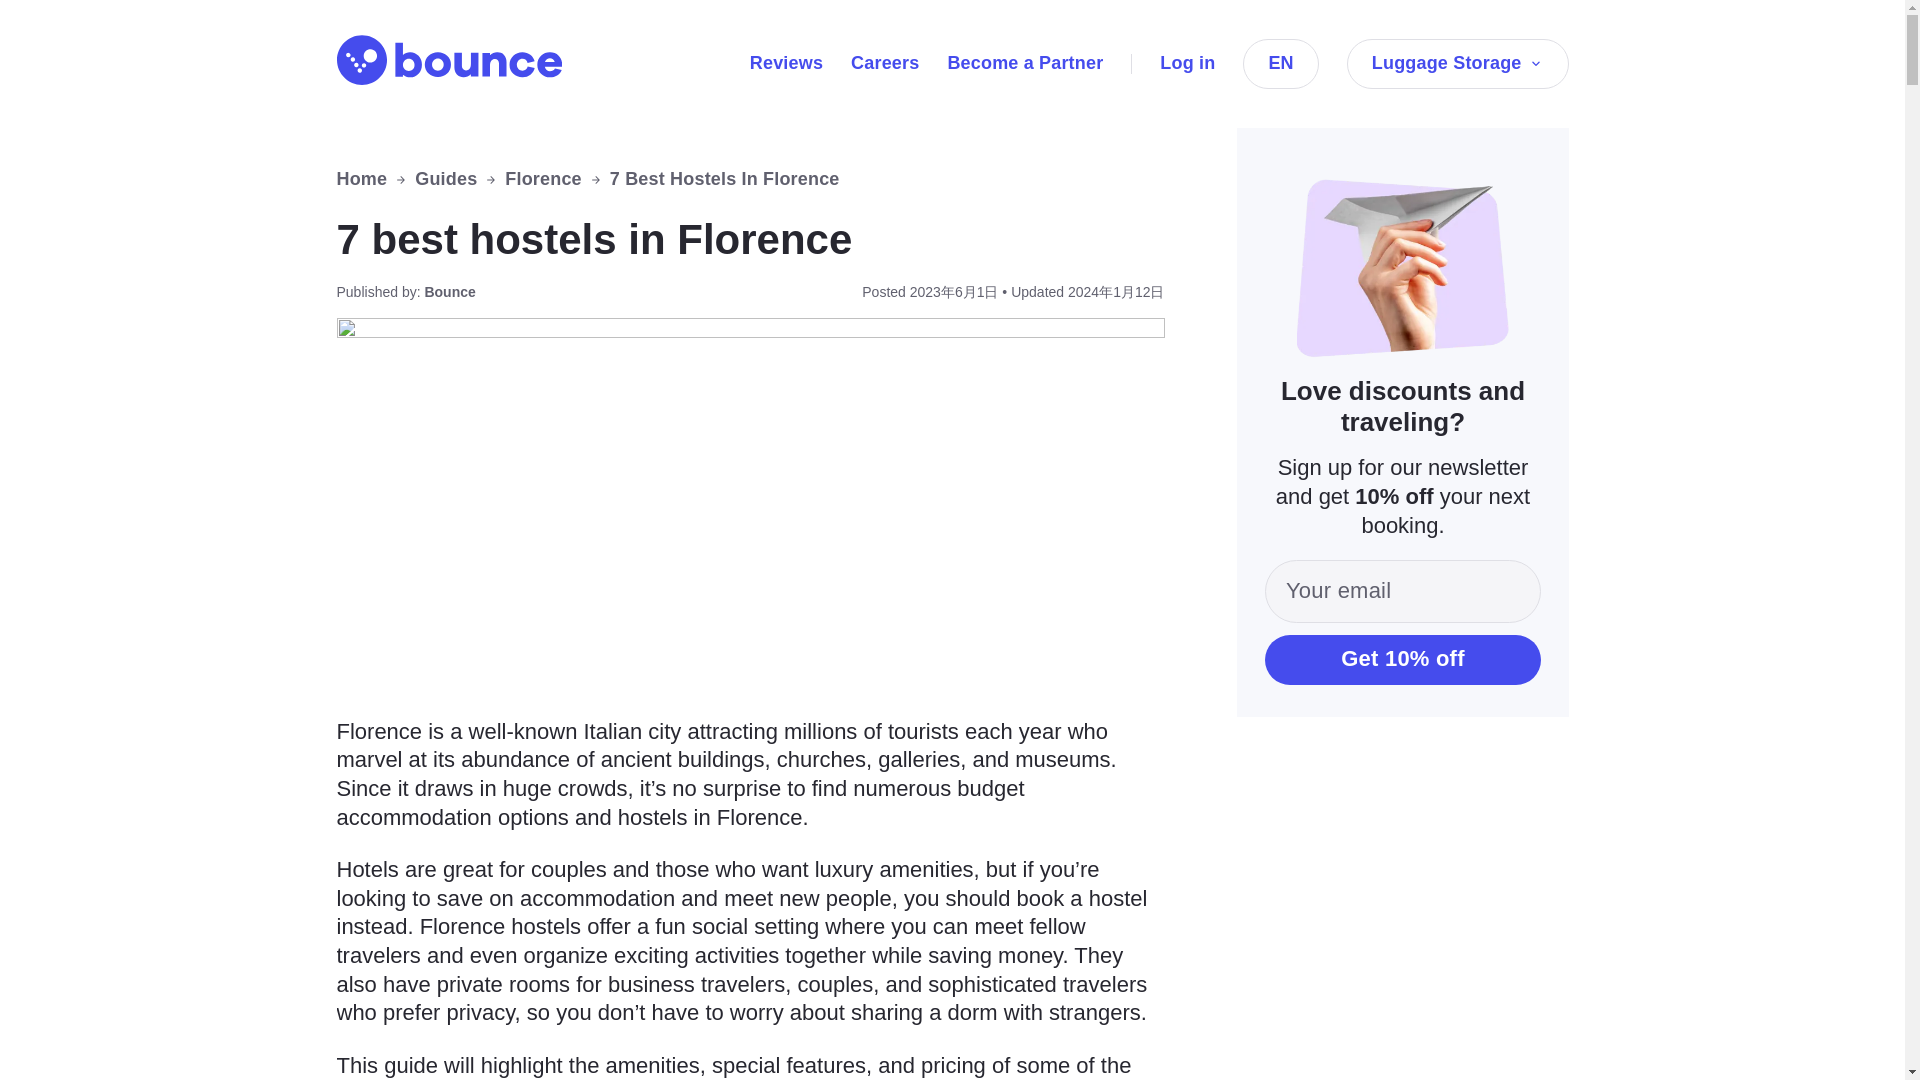 The height and width of the screenshot is (1080, 1920). I want to click on Reviews, so click(786, 62).